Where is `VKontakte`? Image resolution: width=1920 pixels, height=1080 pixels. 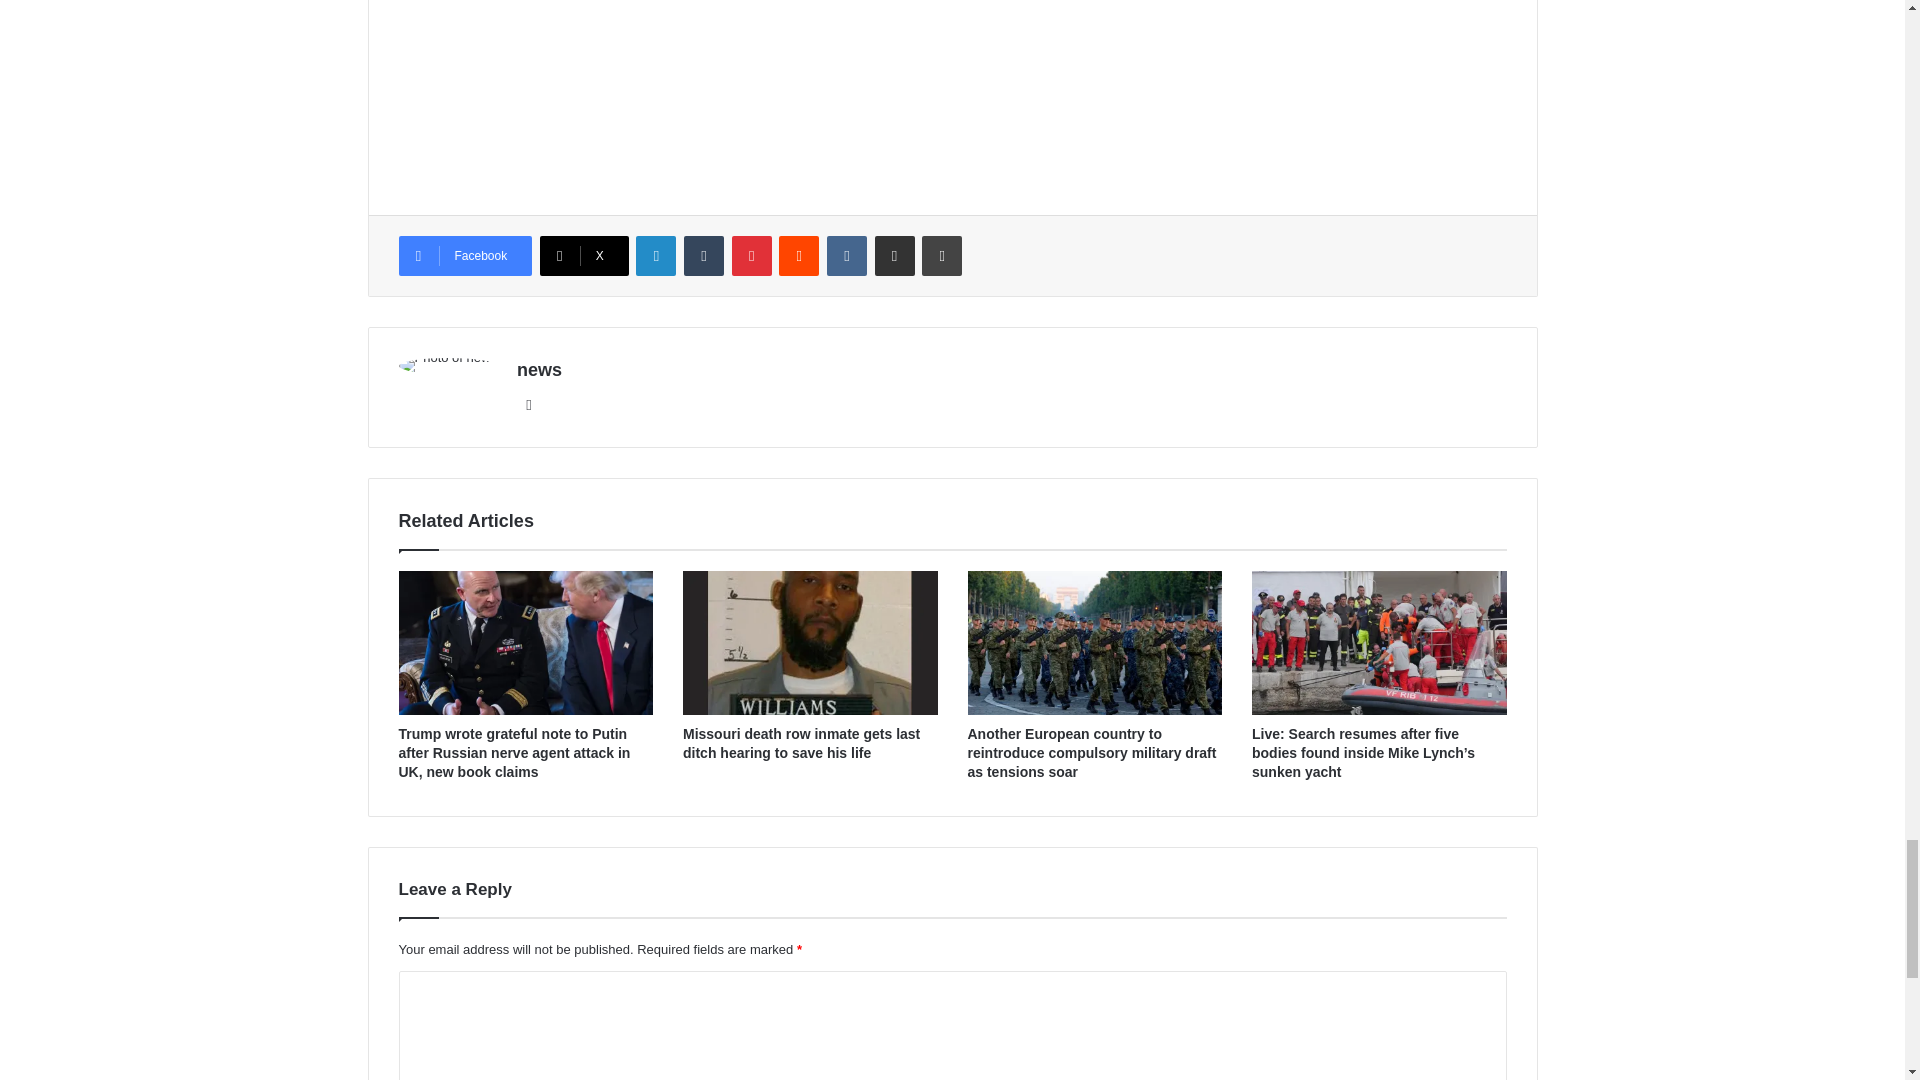
VKontakte is located at coordinates (847, 256).